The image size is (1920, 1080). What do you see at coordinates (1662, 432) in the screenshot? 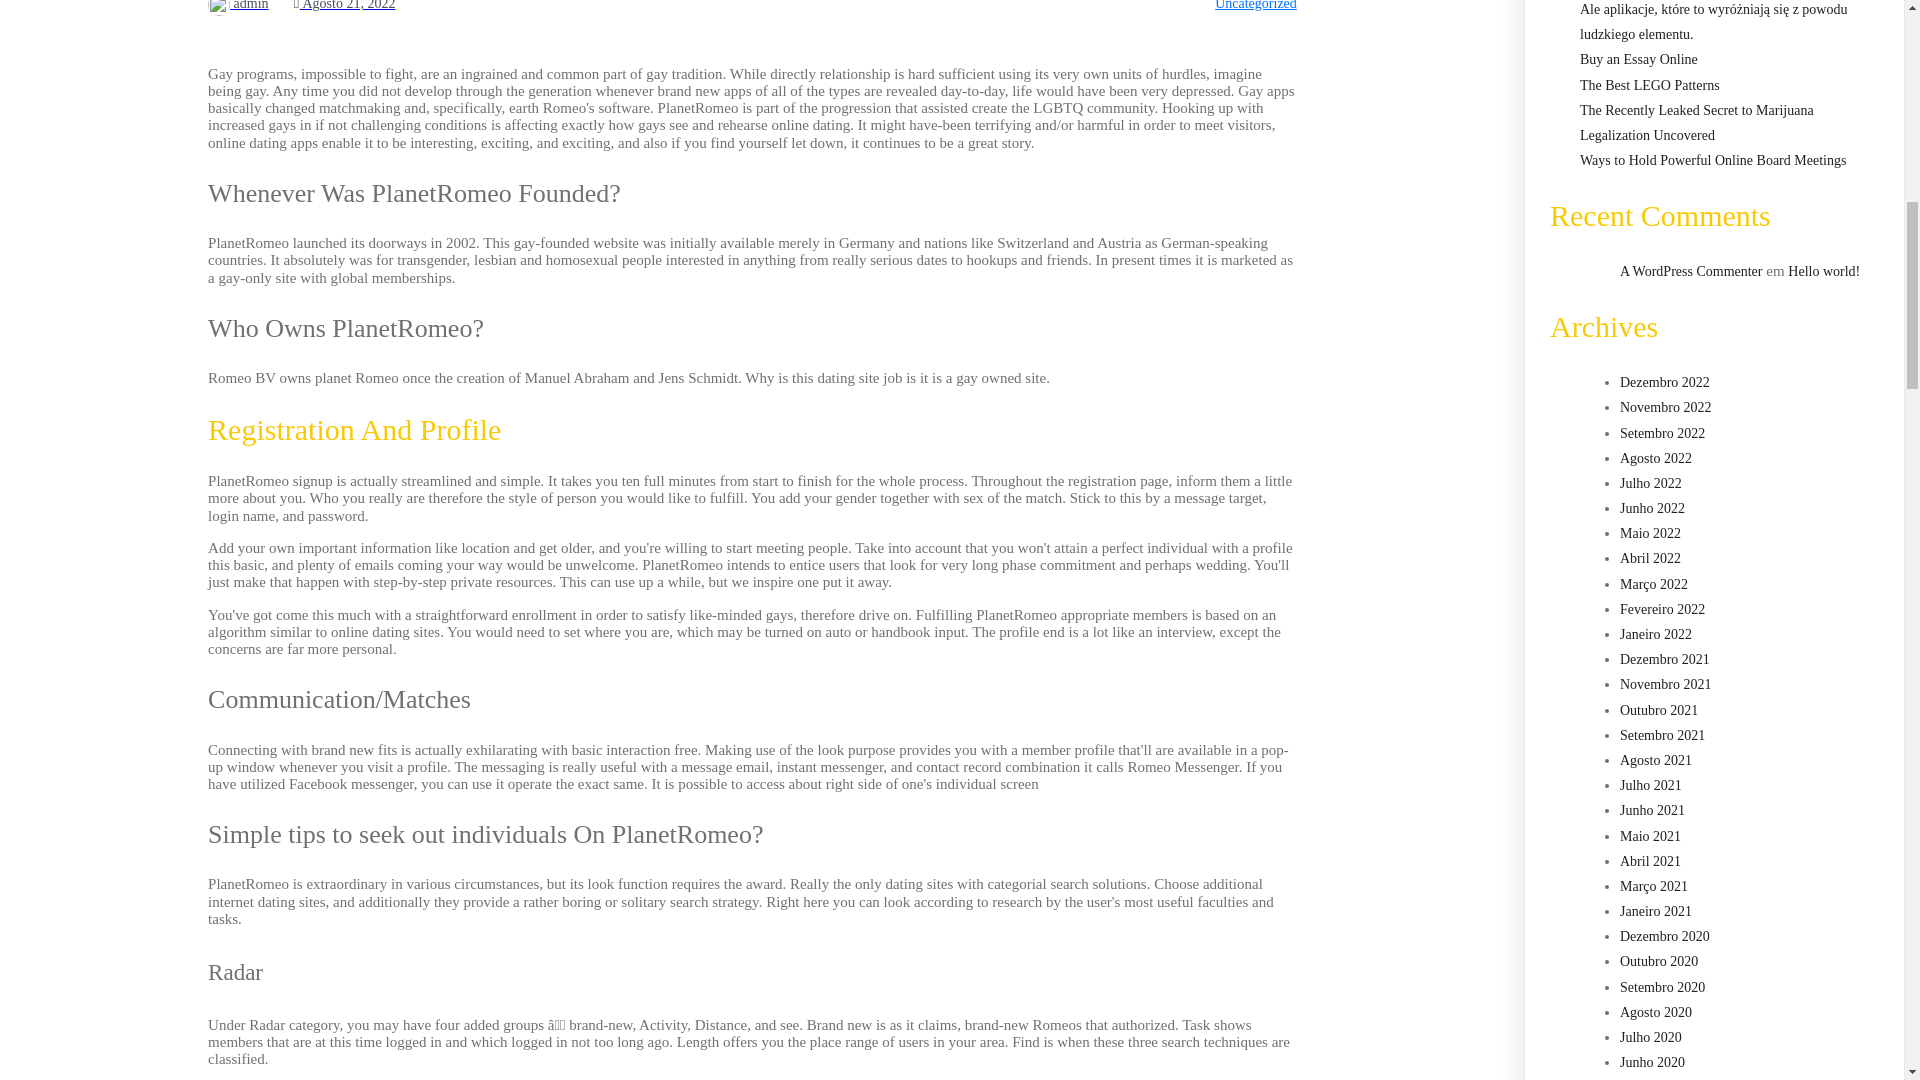
I see `Setembro 2022` at bounding box center [1662, 432].